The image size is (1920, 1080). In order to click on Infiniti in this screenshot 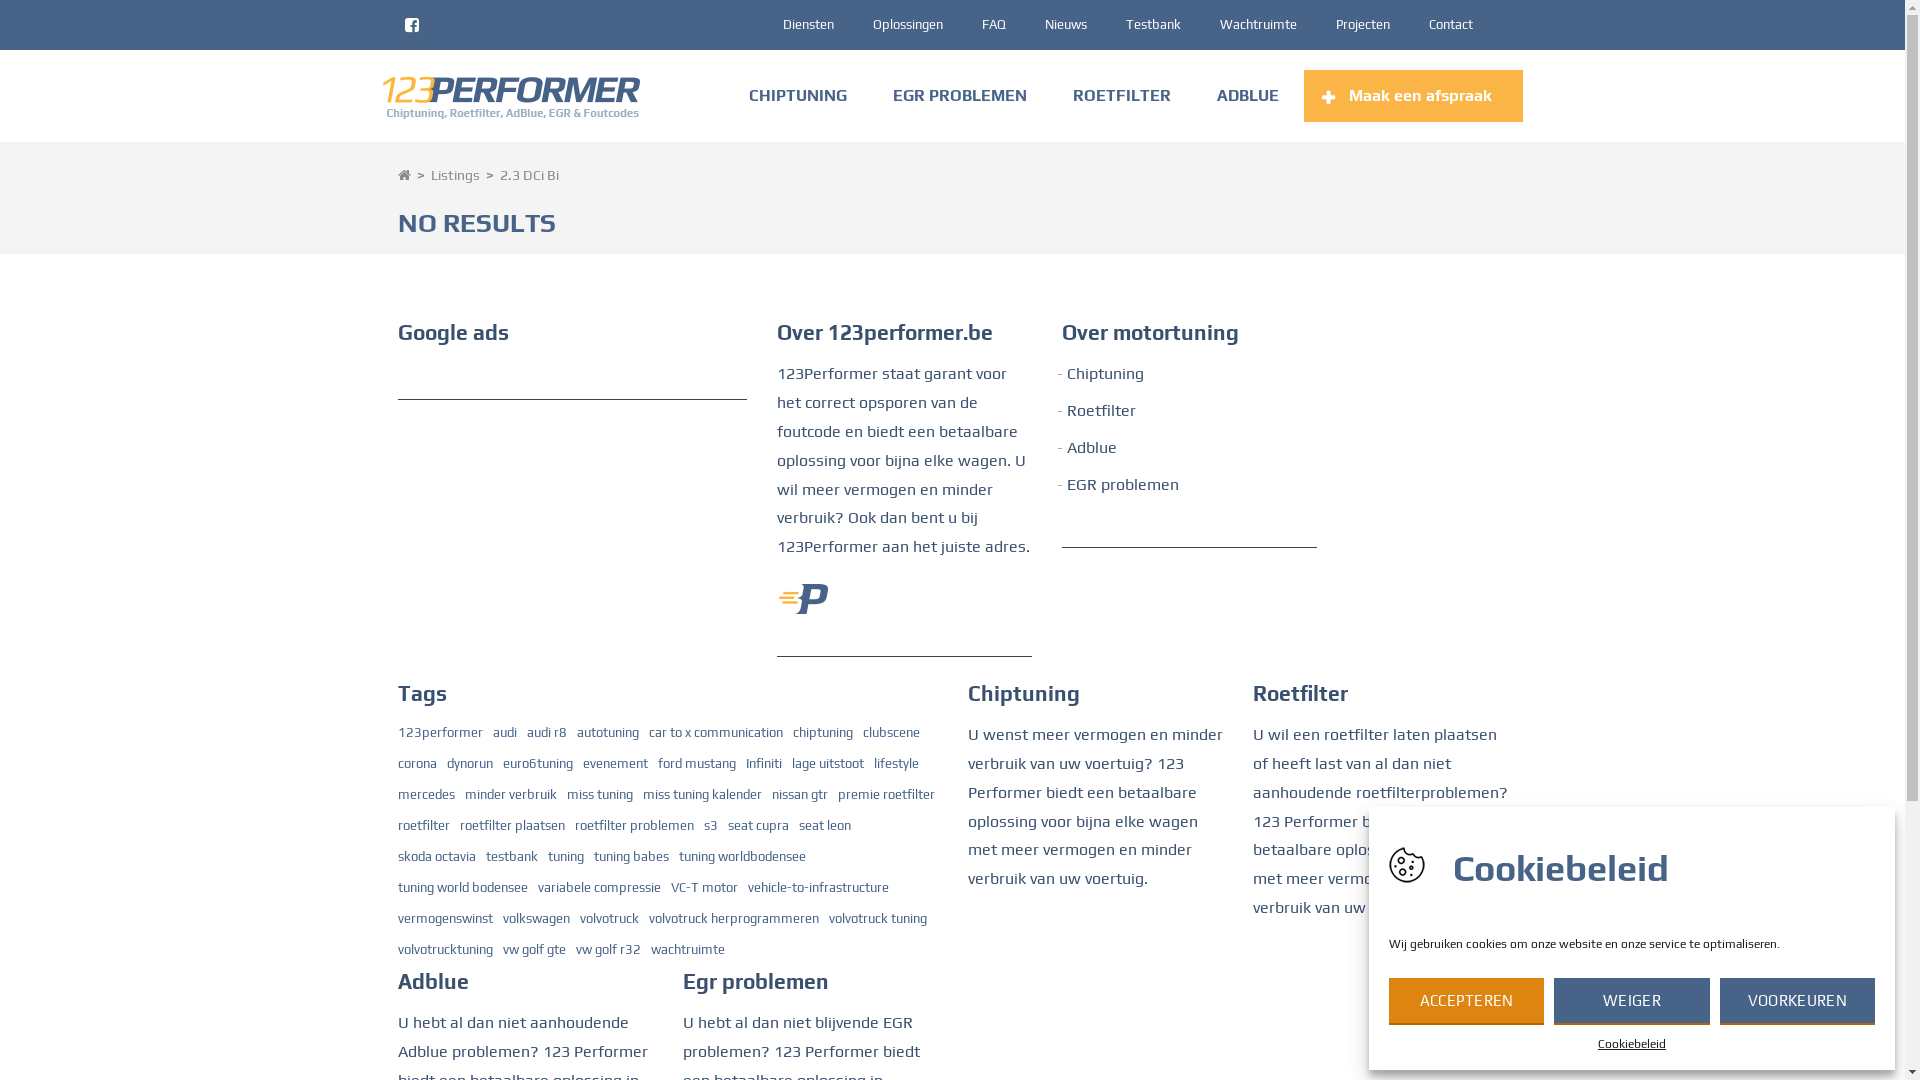, I will do `click(764, 764)`.